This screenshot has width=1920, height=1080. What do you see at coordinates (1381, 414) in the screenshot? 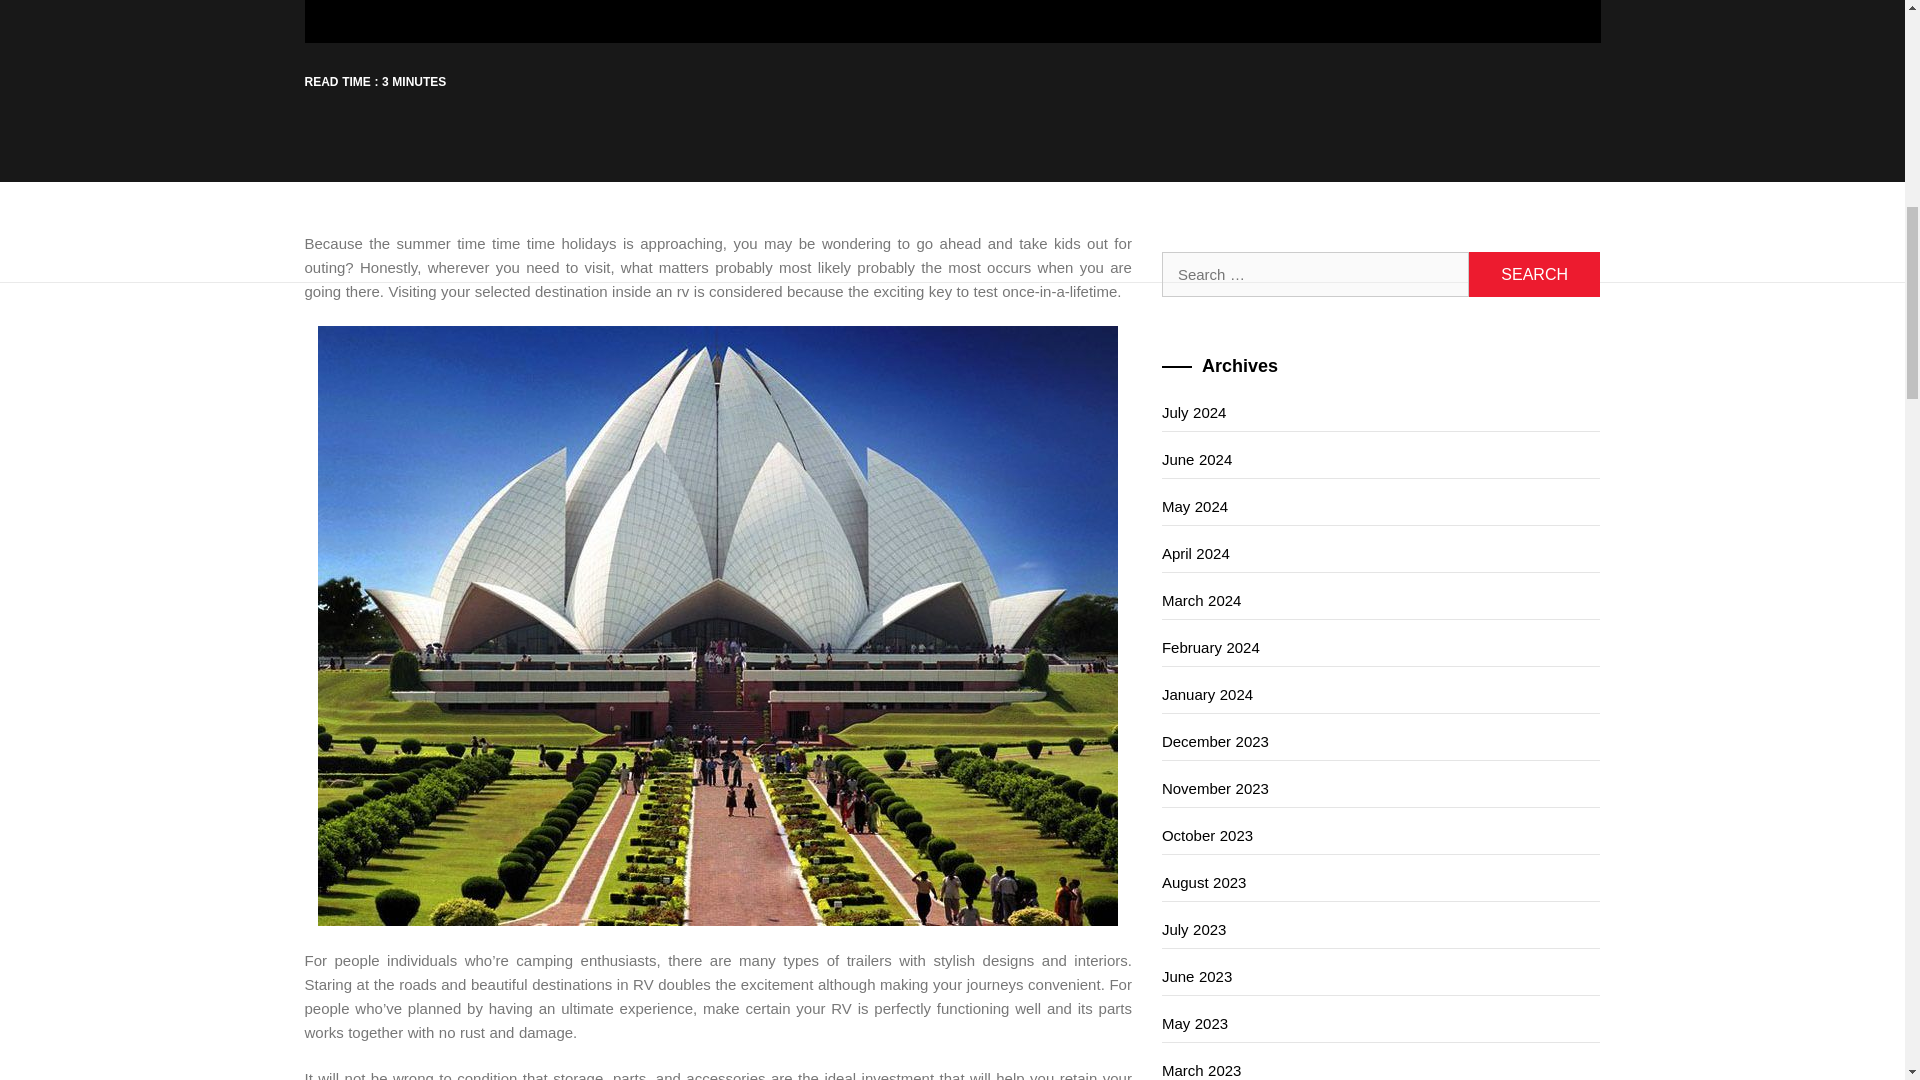
I see `July 2024` at bounding box center [1381, 414].